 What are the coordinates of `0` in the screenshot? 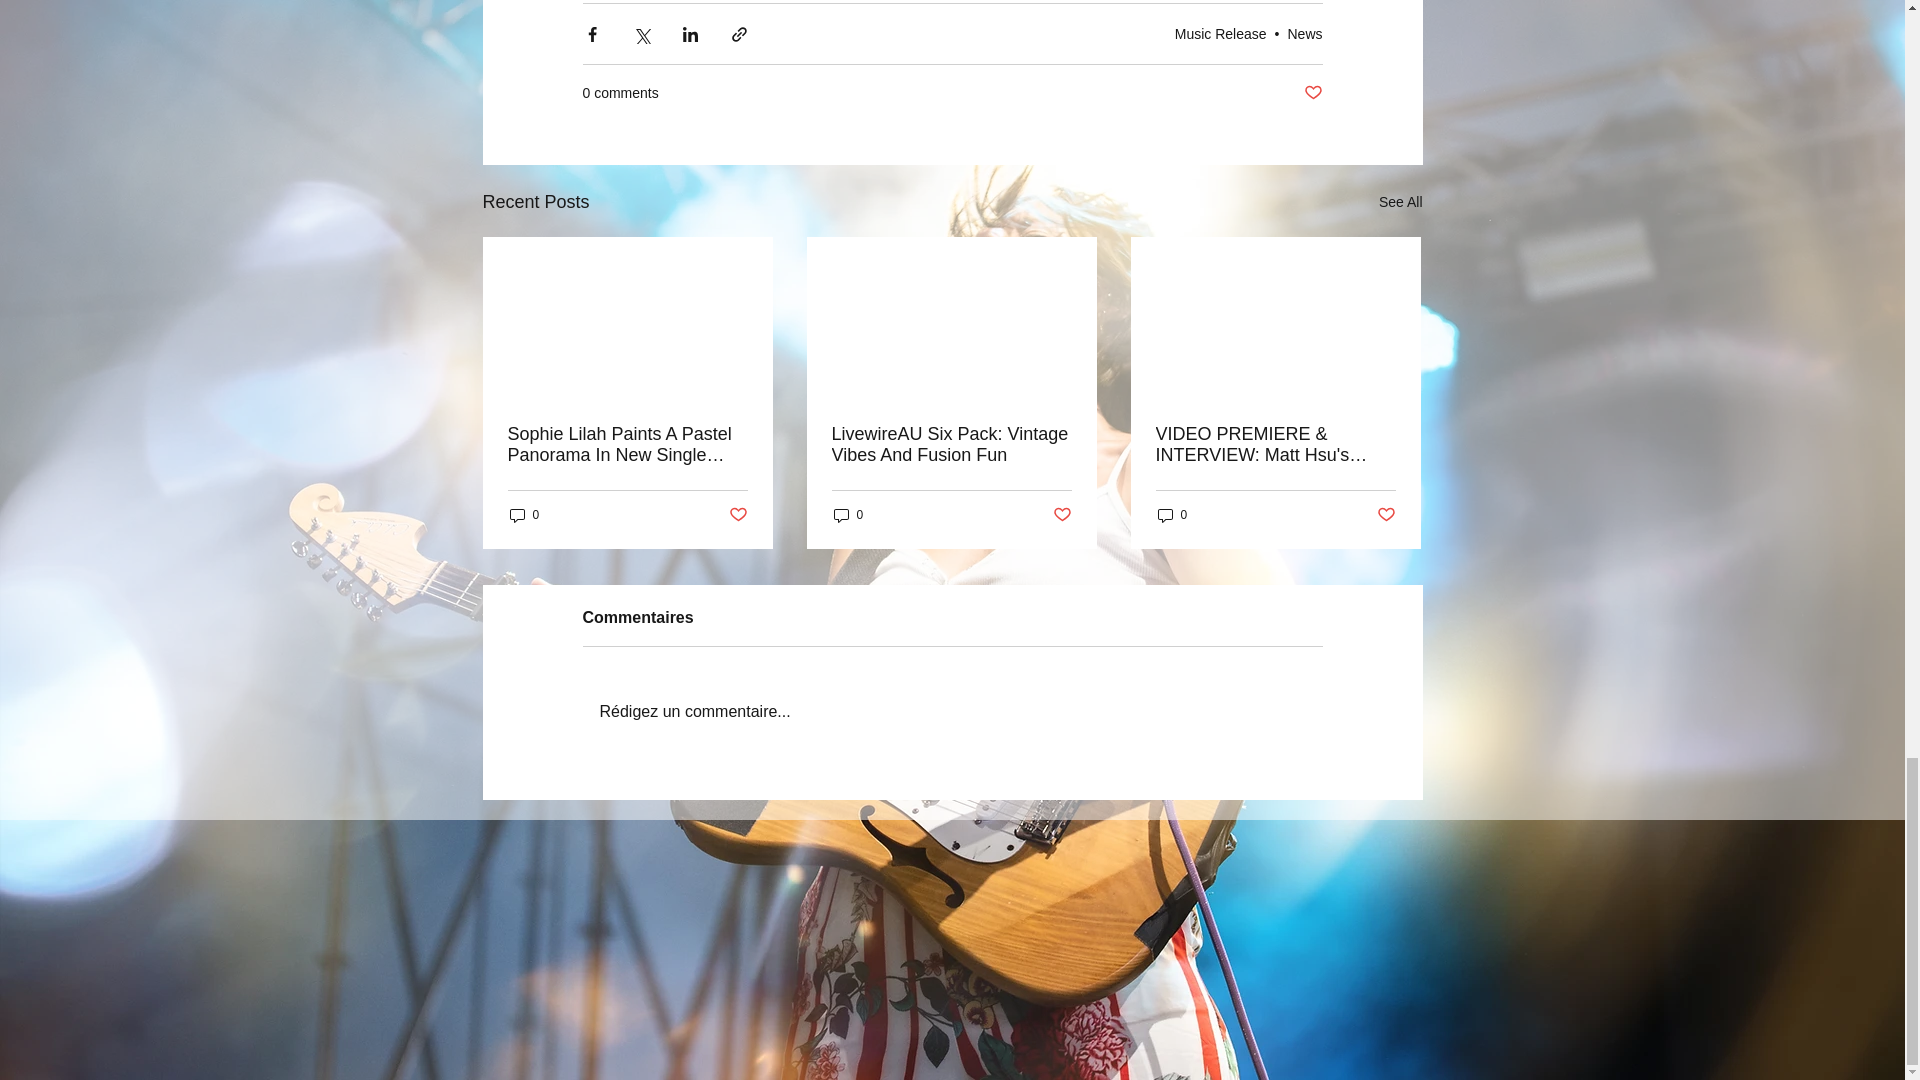 It's located at (1172, 515).